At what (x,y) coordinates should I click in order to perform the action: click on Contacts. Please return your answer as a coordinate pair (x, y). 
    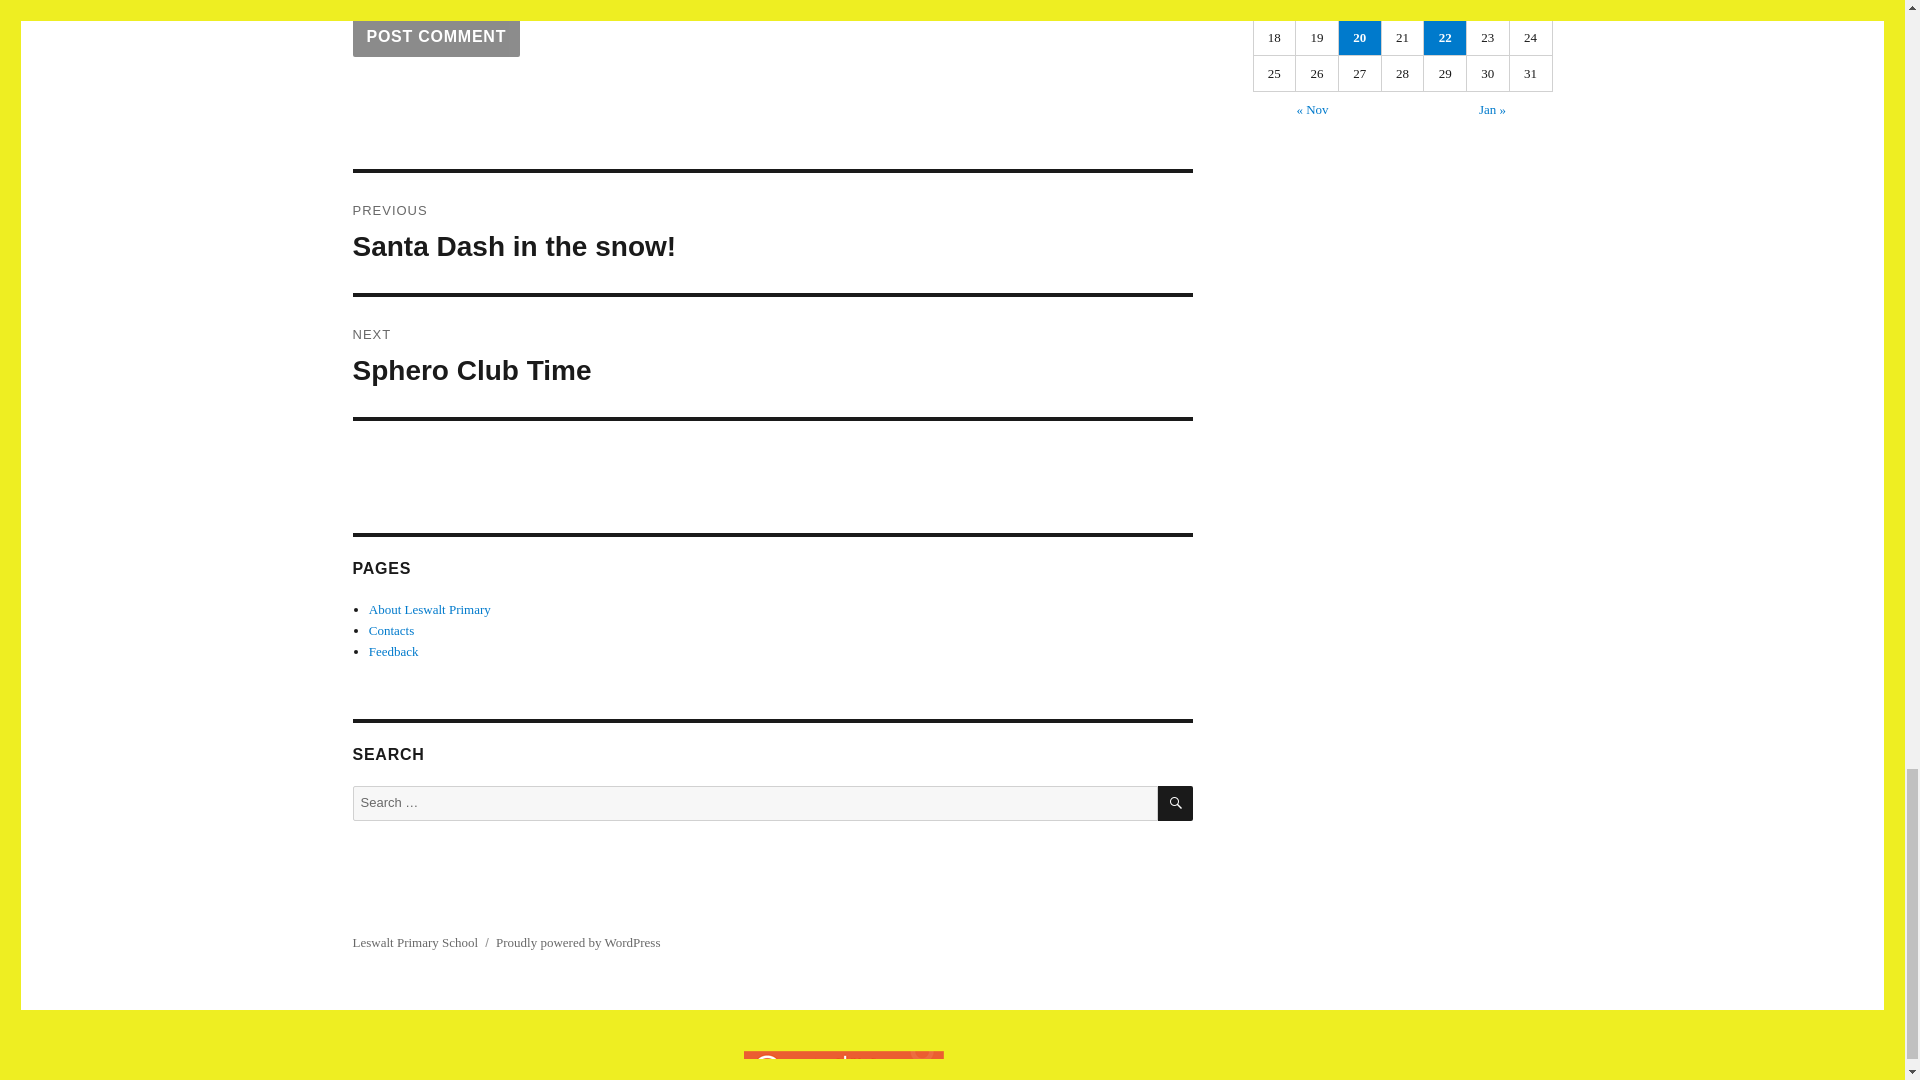
    Looking at the image, I should click on (391, 630).